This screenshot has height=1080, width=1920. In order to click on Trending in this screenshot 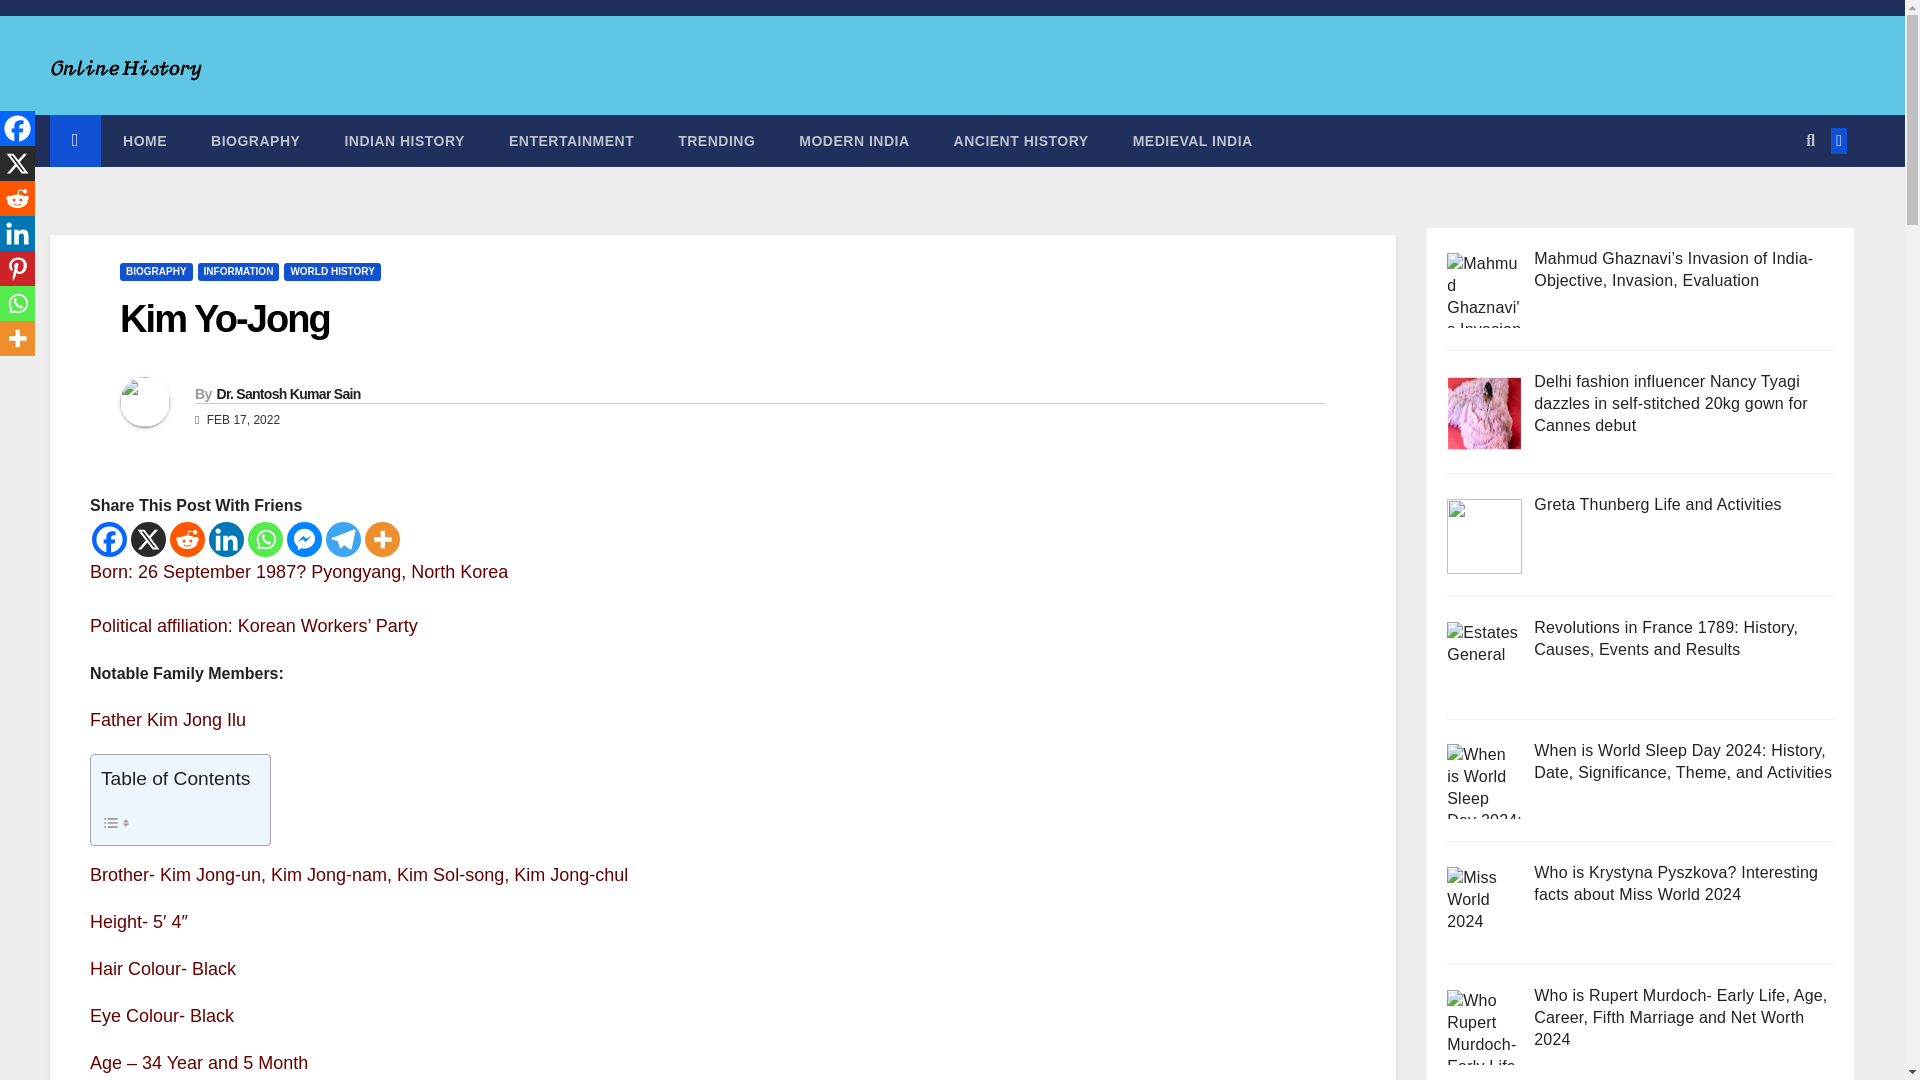, I will do `click(716, 140)`.